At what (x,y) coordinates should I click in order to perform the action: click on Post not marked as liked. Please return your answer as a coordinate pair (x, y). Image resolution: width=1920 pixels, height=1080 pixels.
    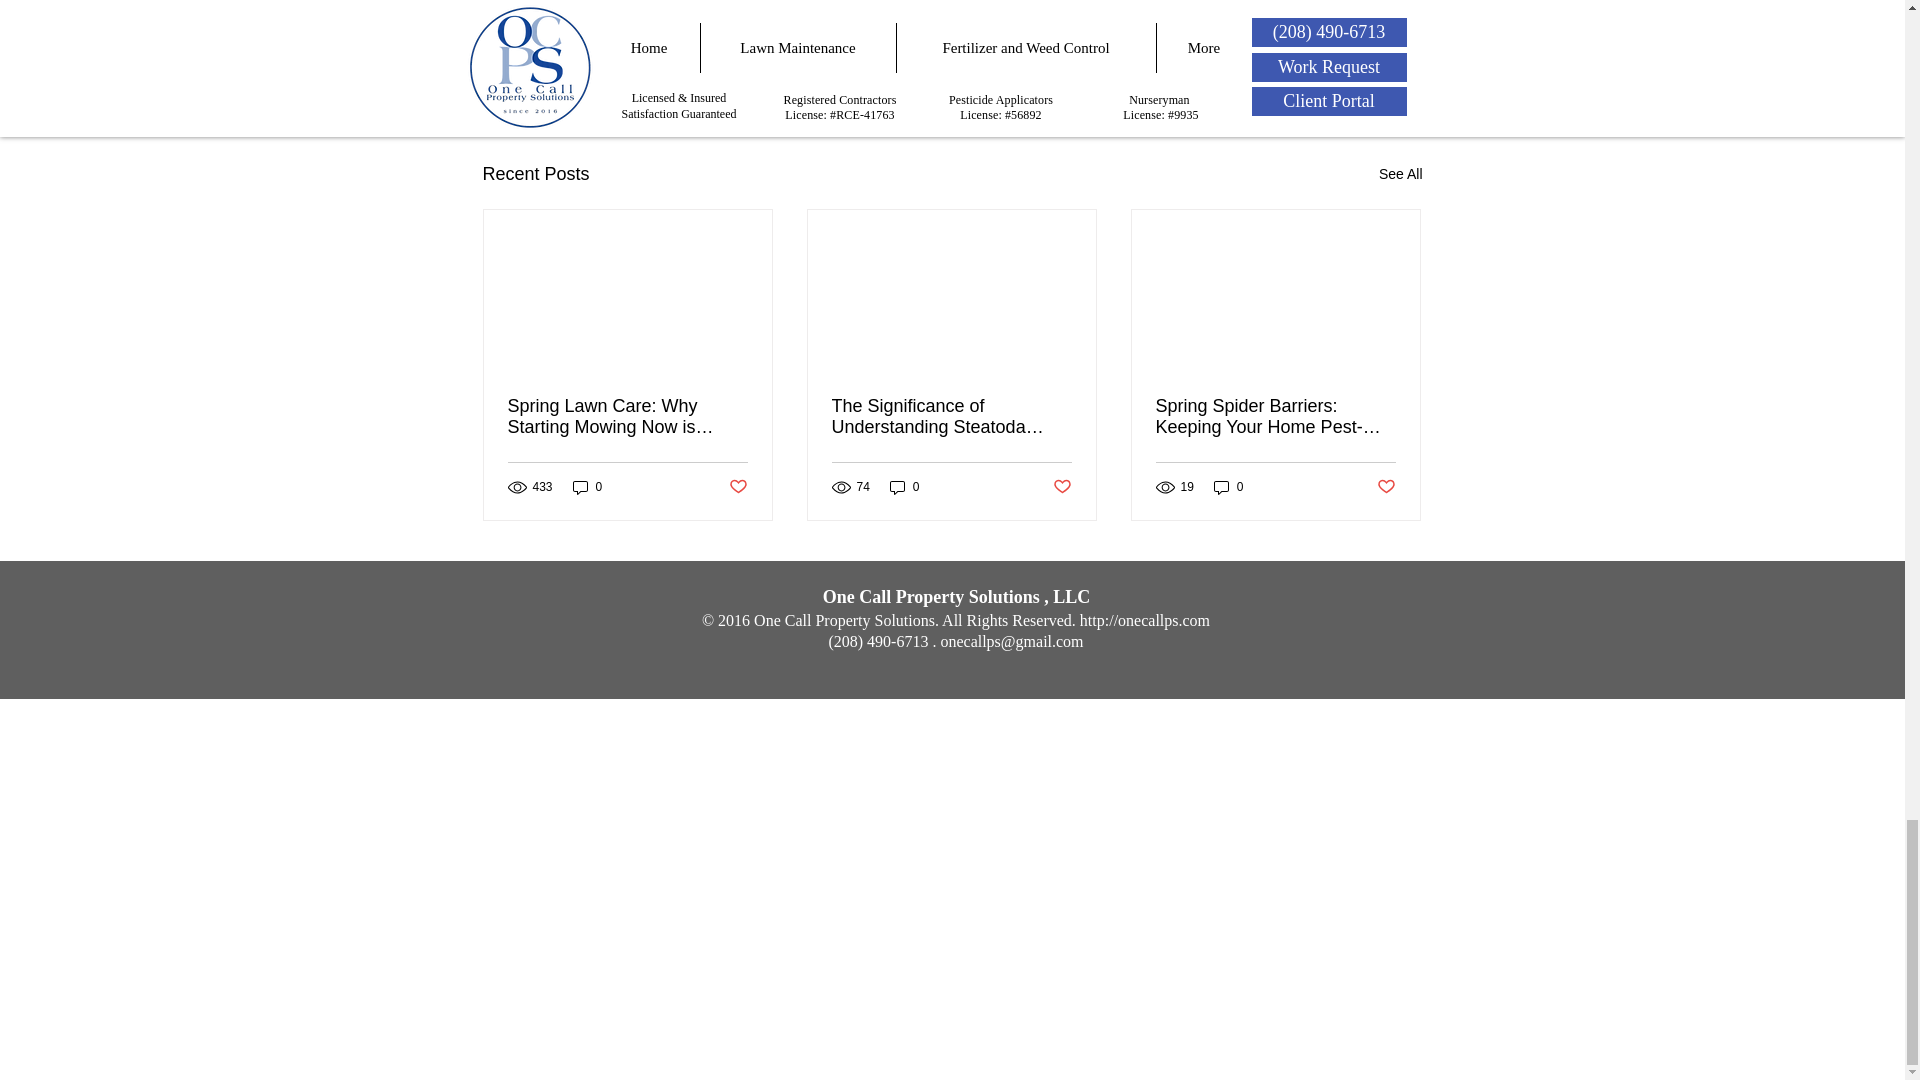
    Looking at the image, I should click on (736, 487).